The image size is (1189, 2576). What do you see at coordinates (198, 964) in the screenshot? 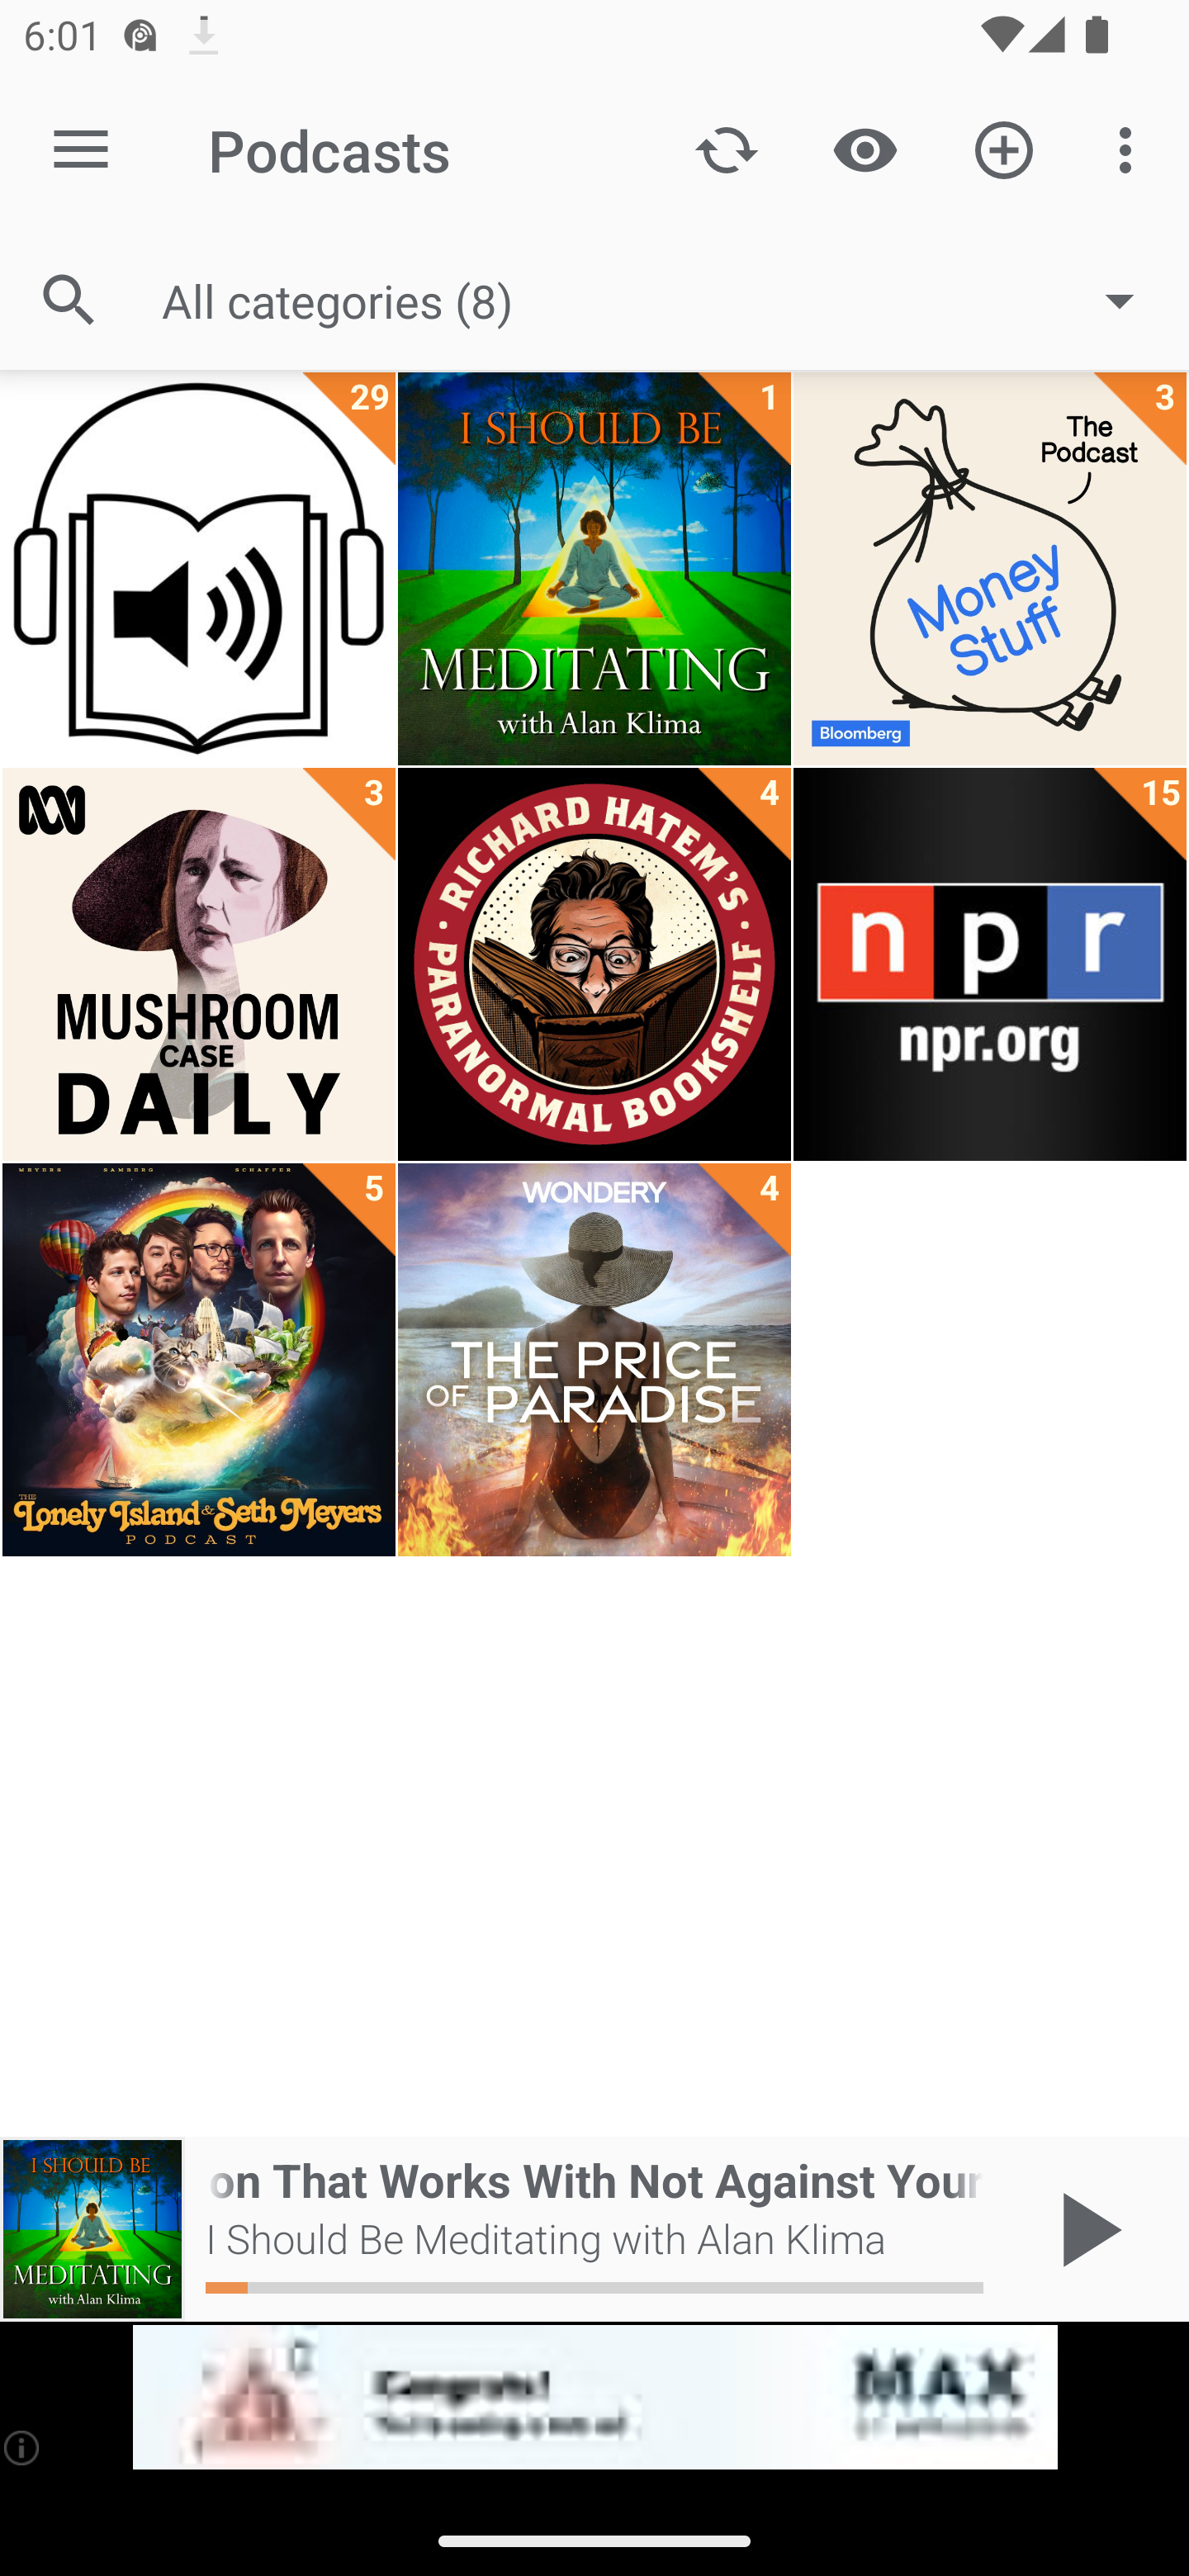
I see `Mushroom Case Daily 3` at bounding box center [198, 964].